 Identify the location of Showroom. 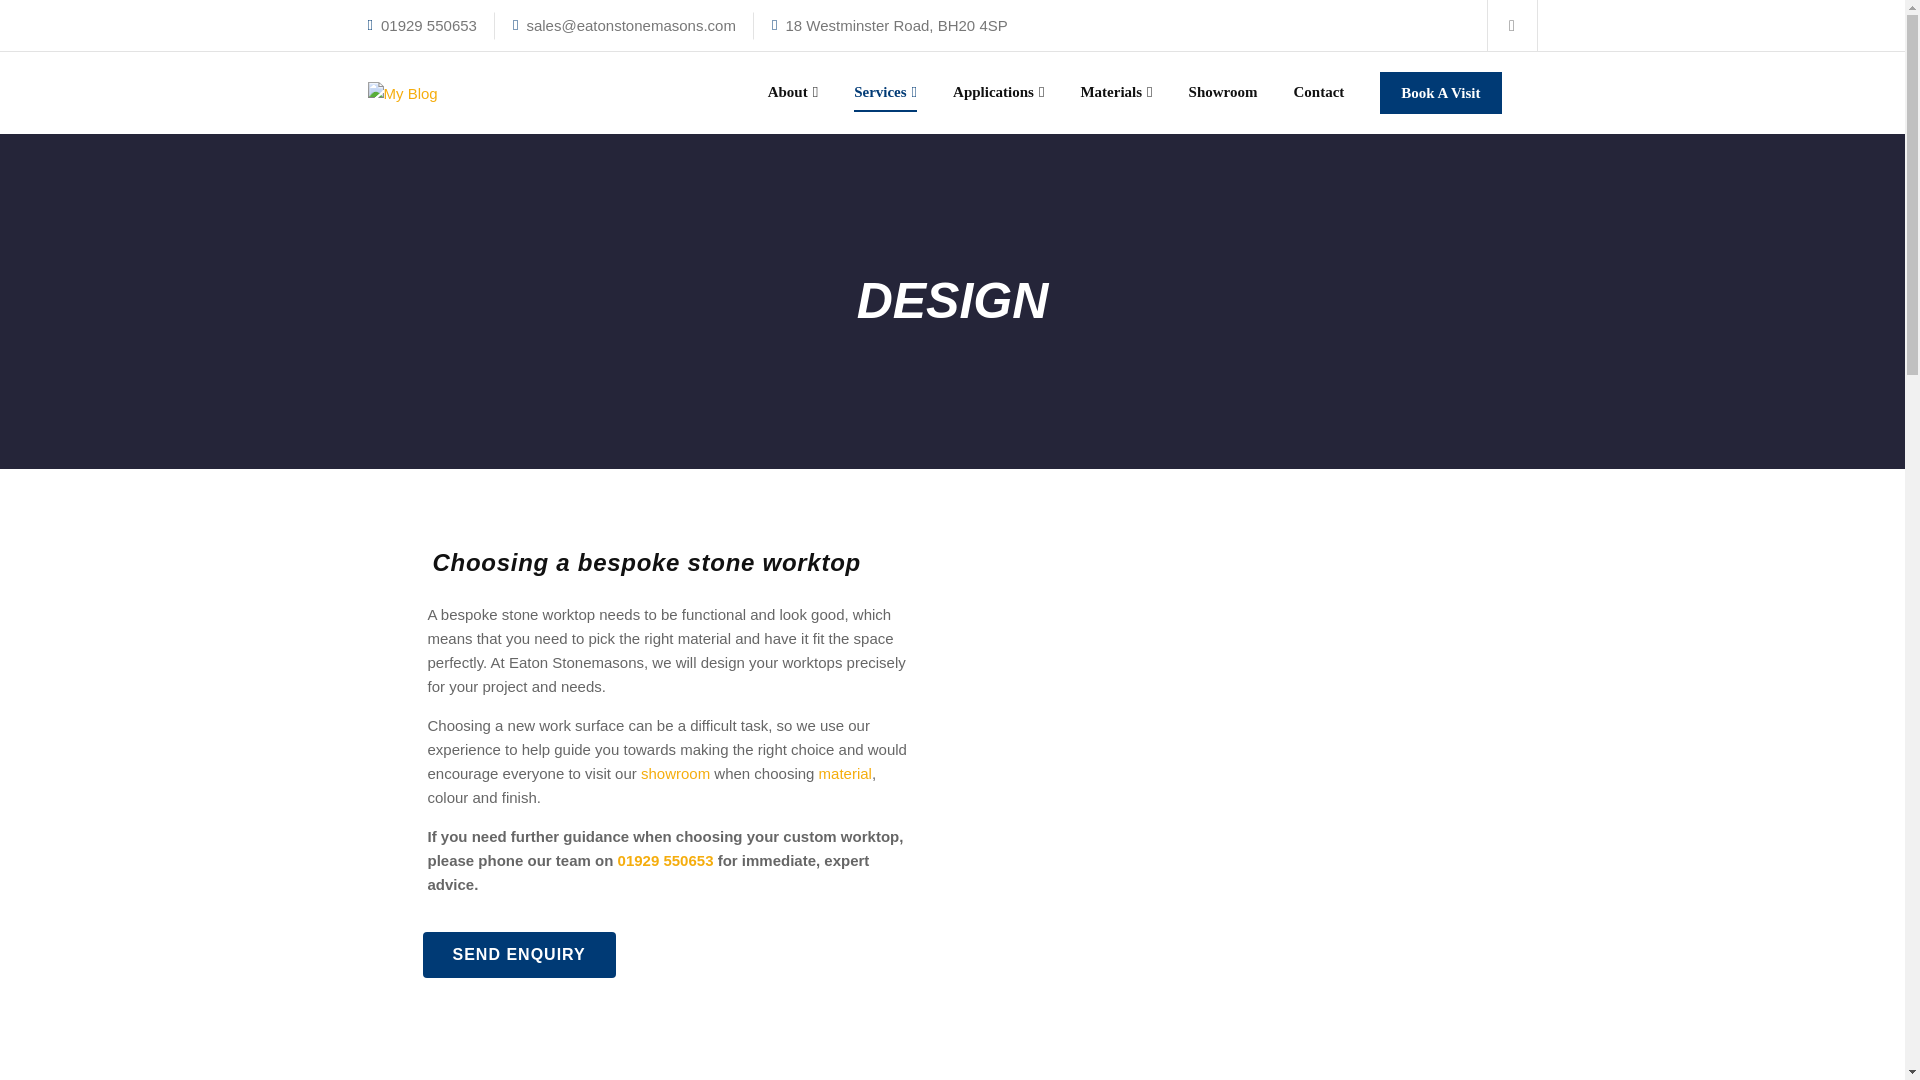
(1222, 92).